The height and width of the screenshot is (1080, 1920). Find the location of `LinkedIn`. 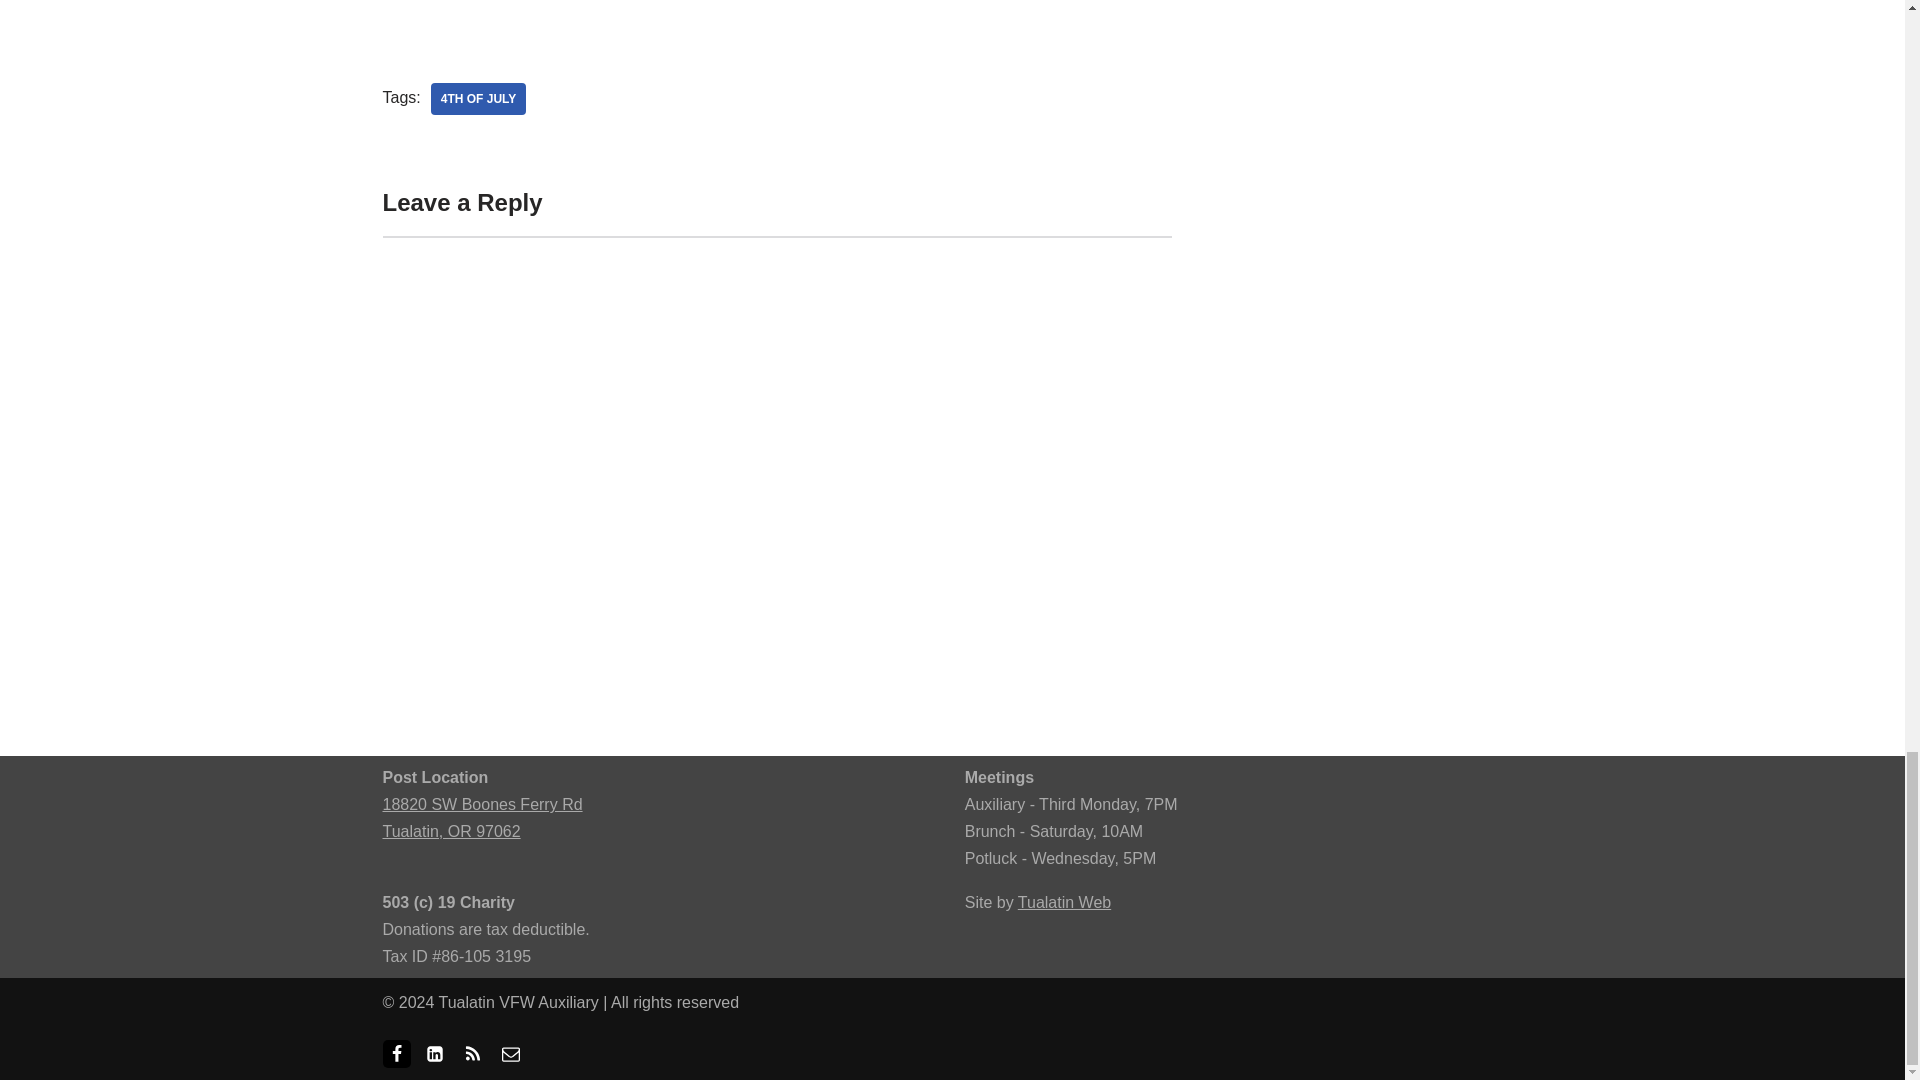

LinkedIn is located at coordinates (434, 1054).